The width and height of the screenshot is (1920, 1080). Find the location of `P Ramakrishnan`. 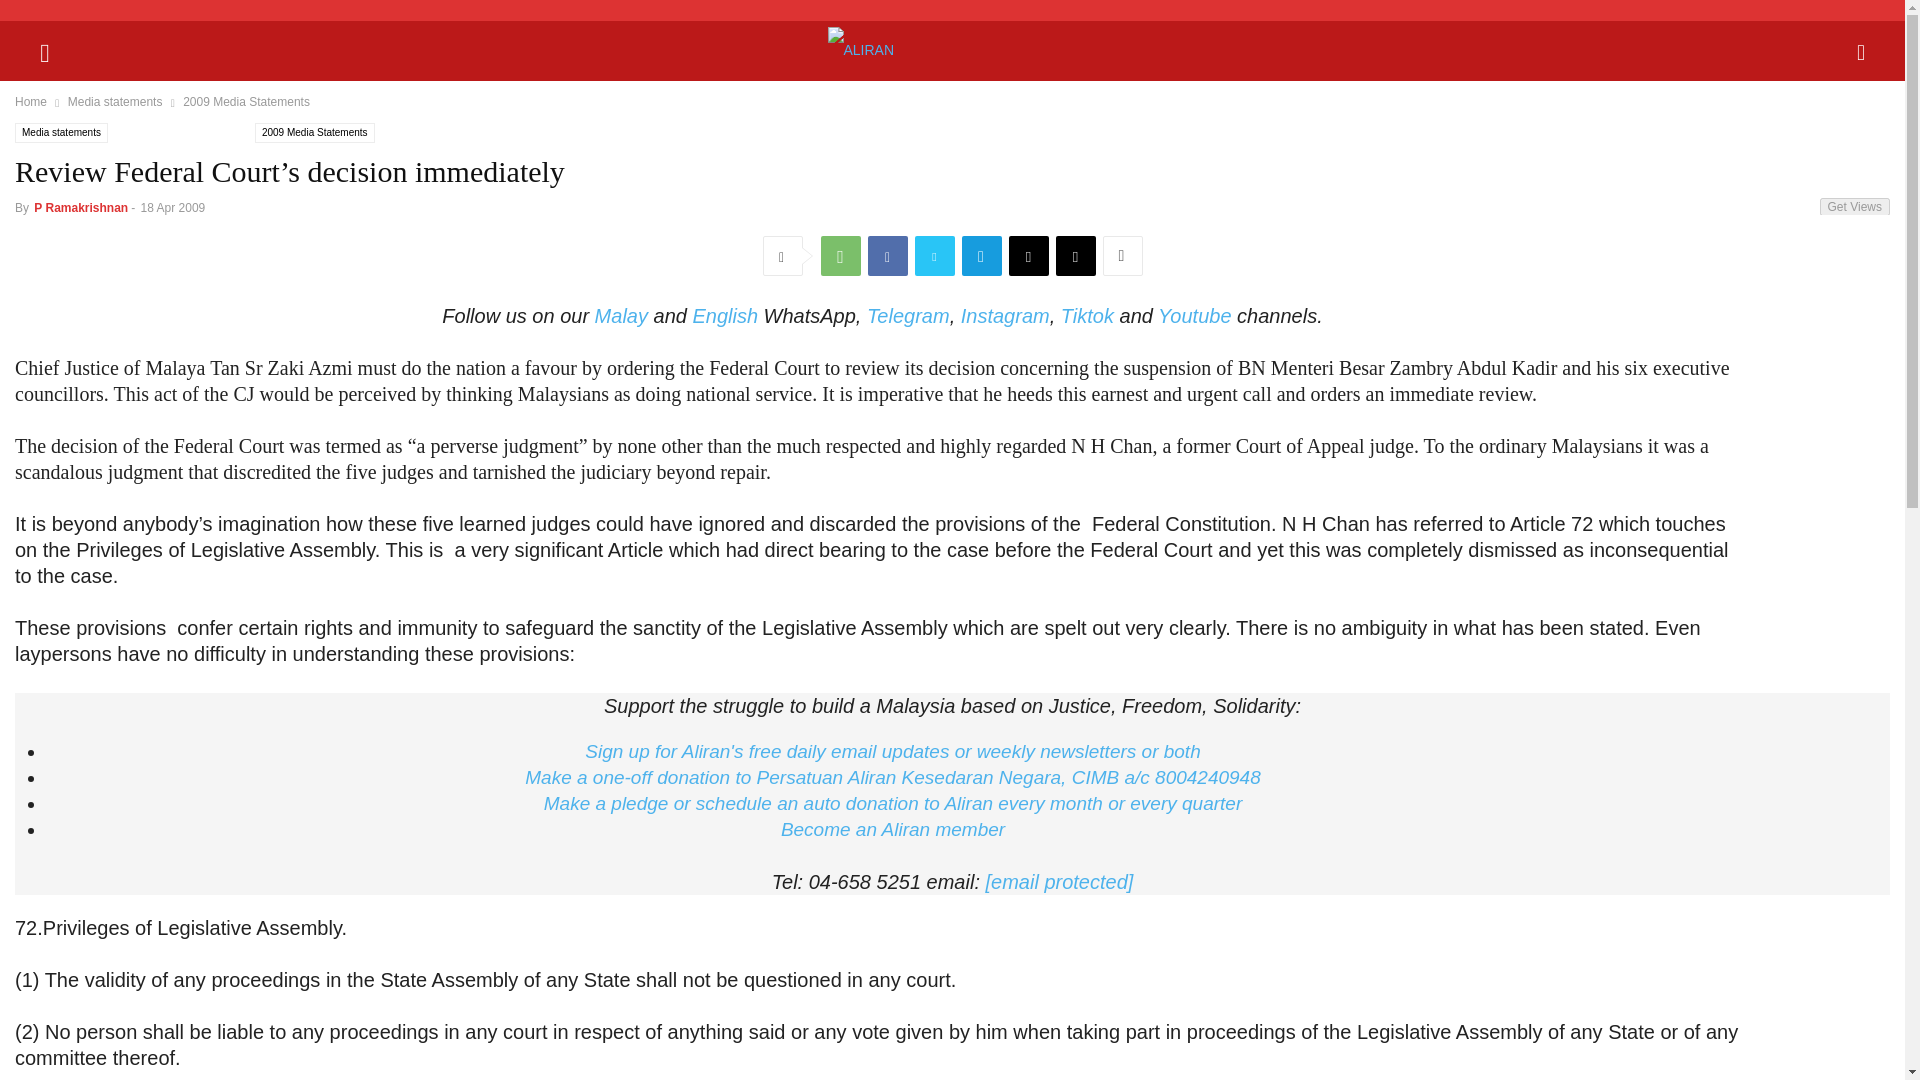

P Ramakrishnan is located at coordinates (81, 207).